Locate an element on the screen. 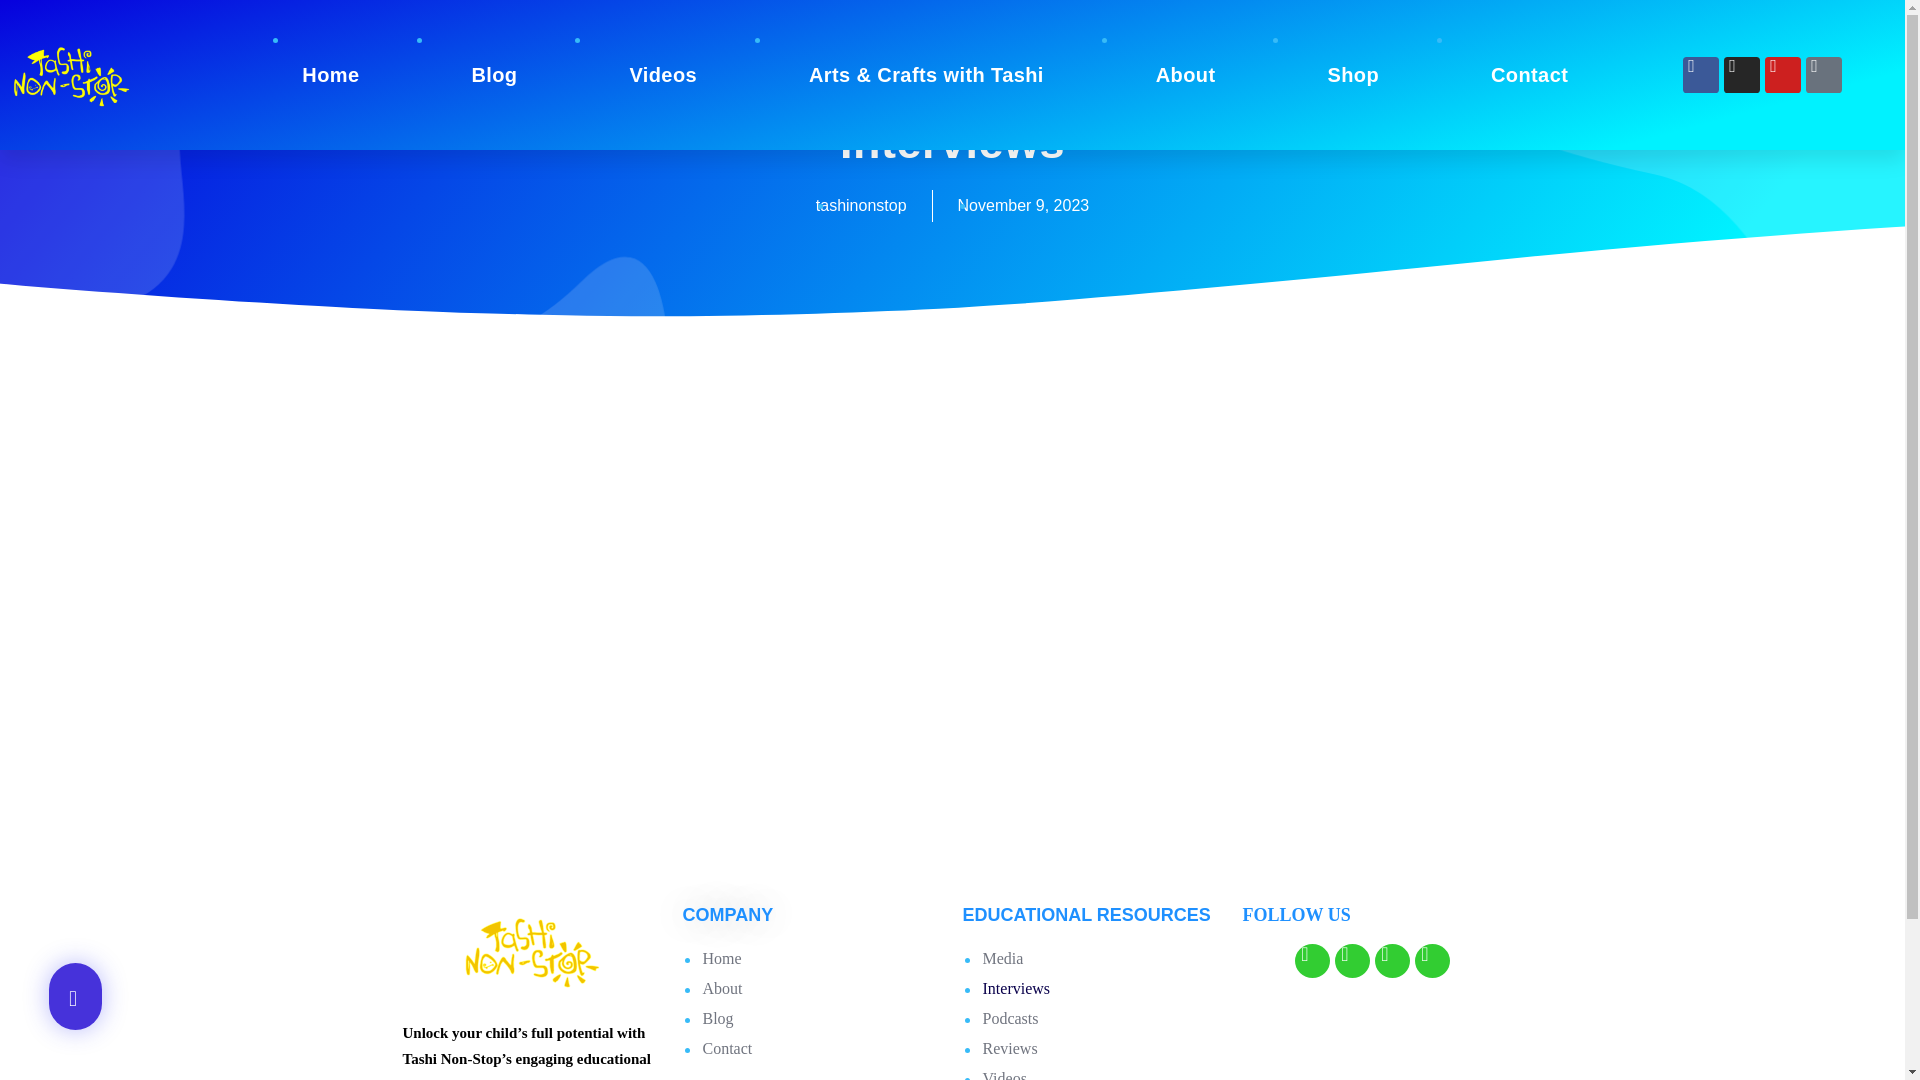 This screenshot has width=1920, height=1080. tashinonstop is located at coordinates (861, 206).